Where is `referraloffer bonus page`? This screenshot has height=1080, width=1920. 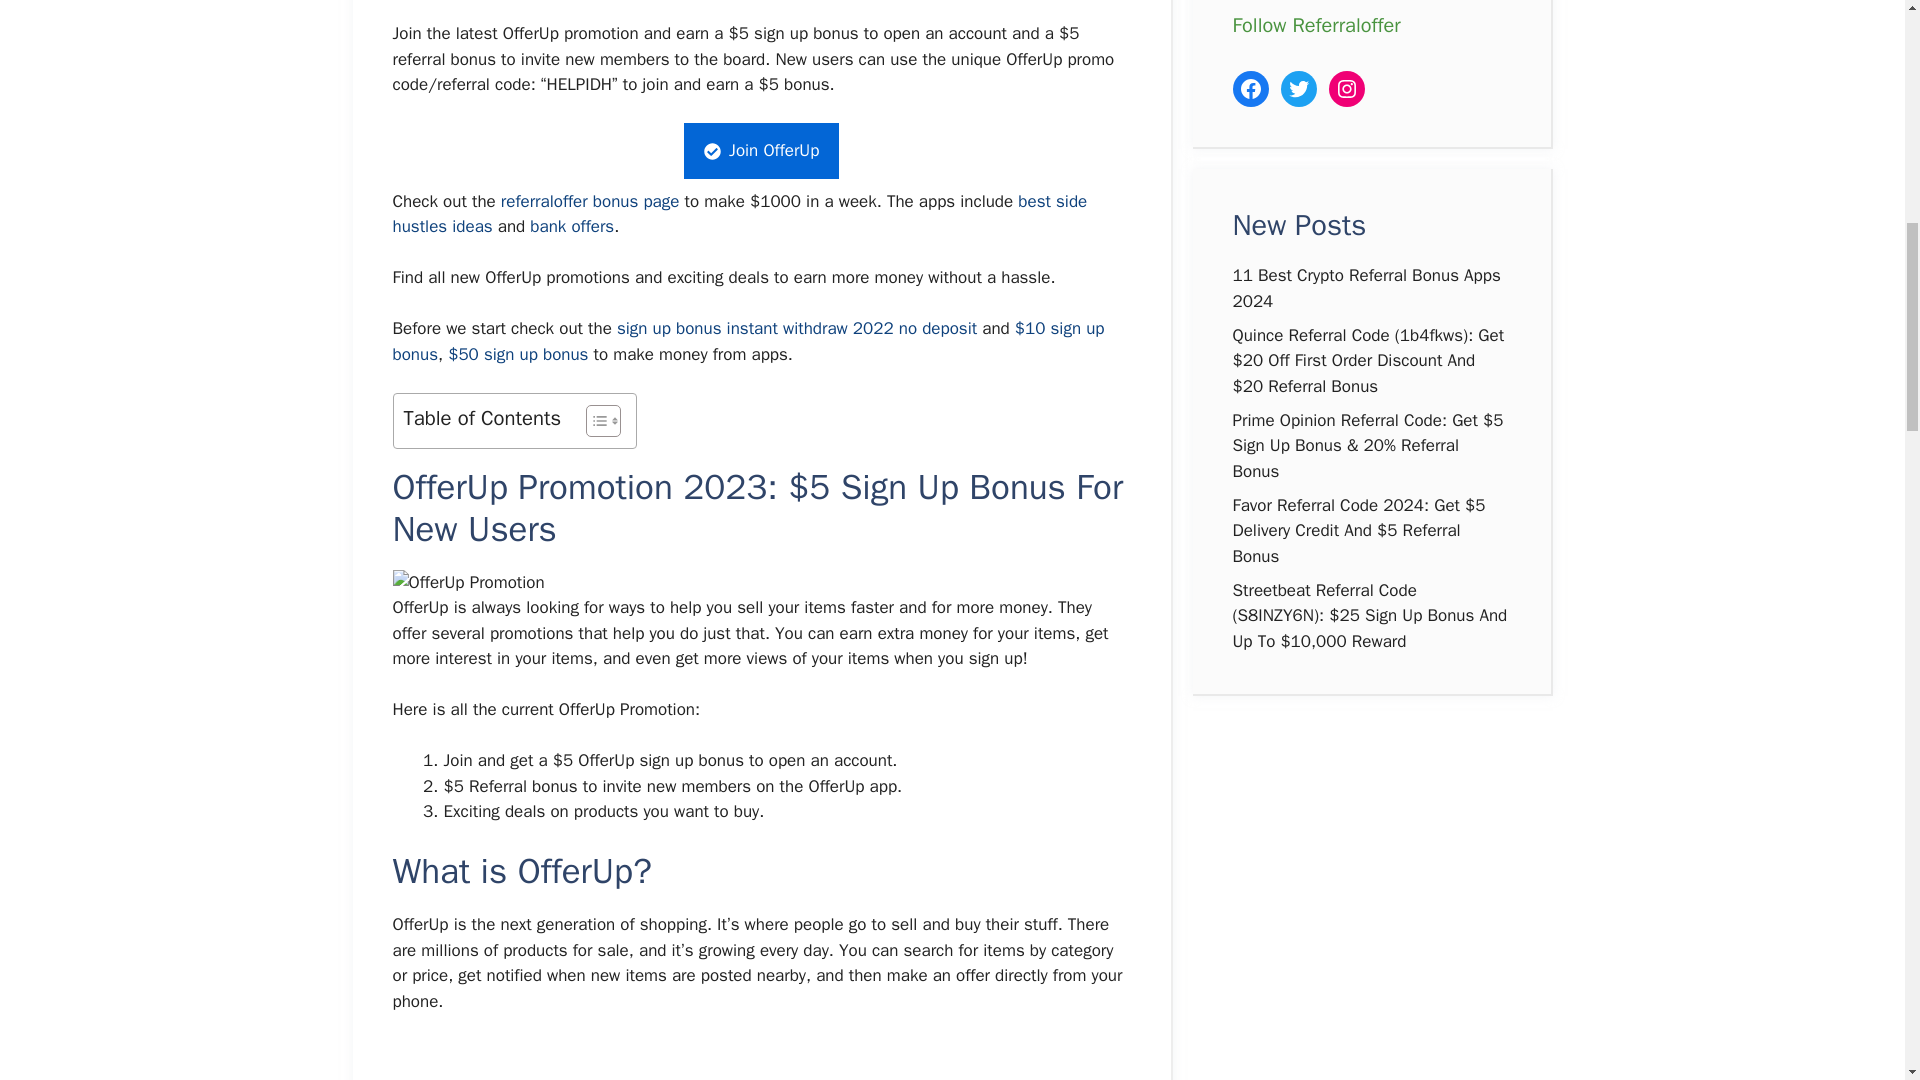 referraloffer bonus page is located at coordinates (590, 201).